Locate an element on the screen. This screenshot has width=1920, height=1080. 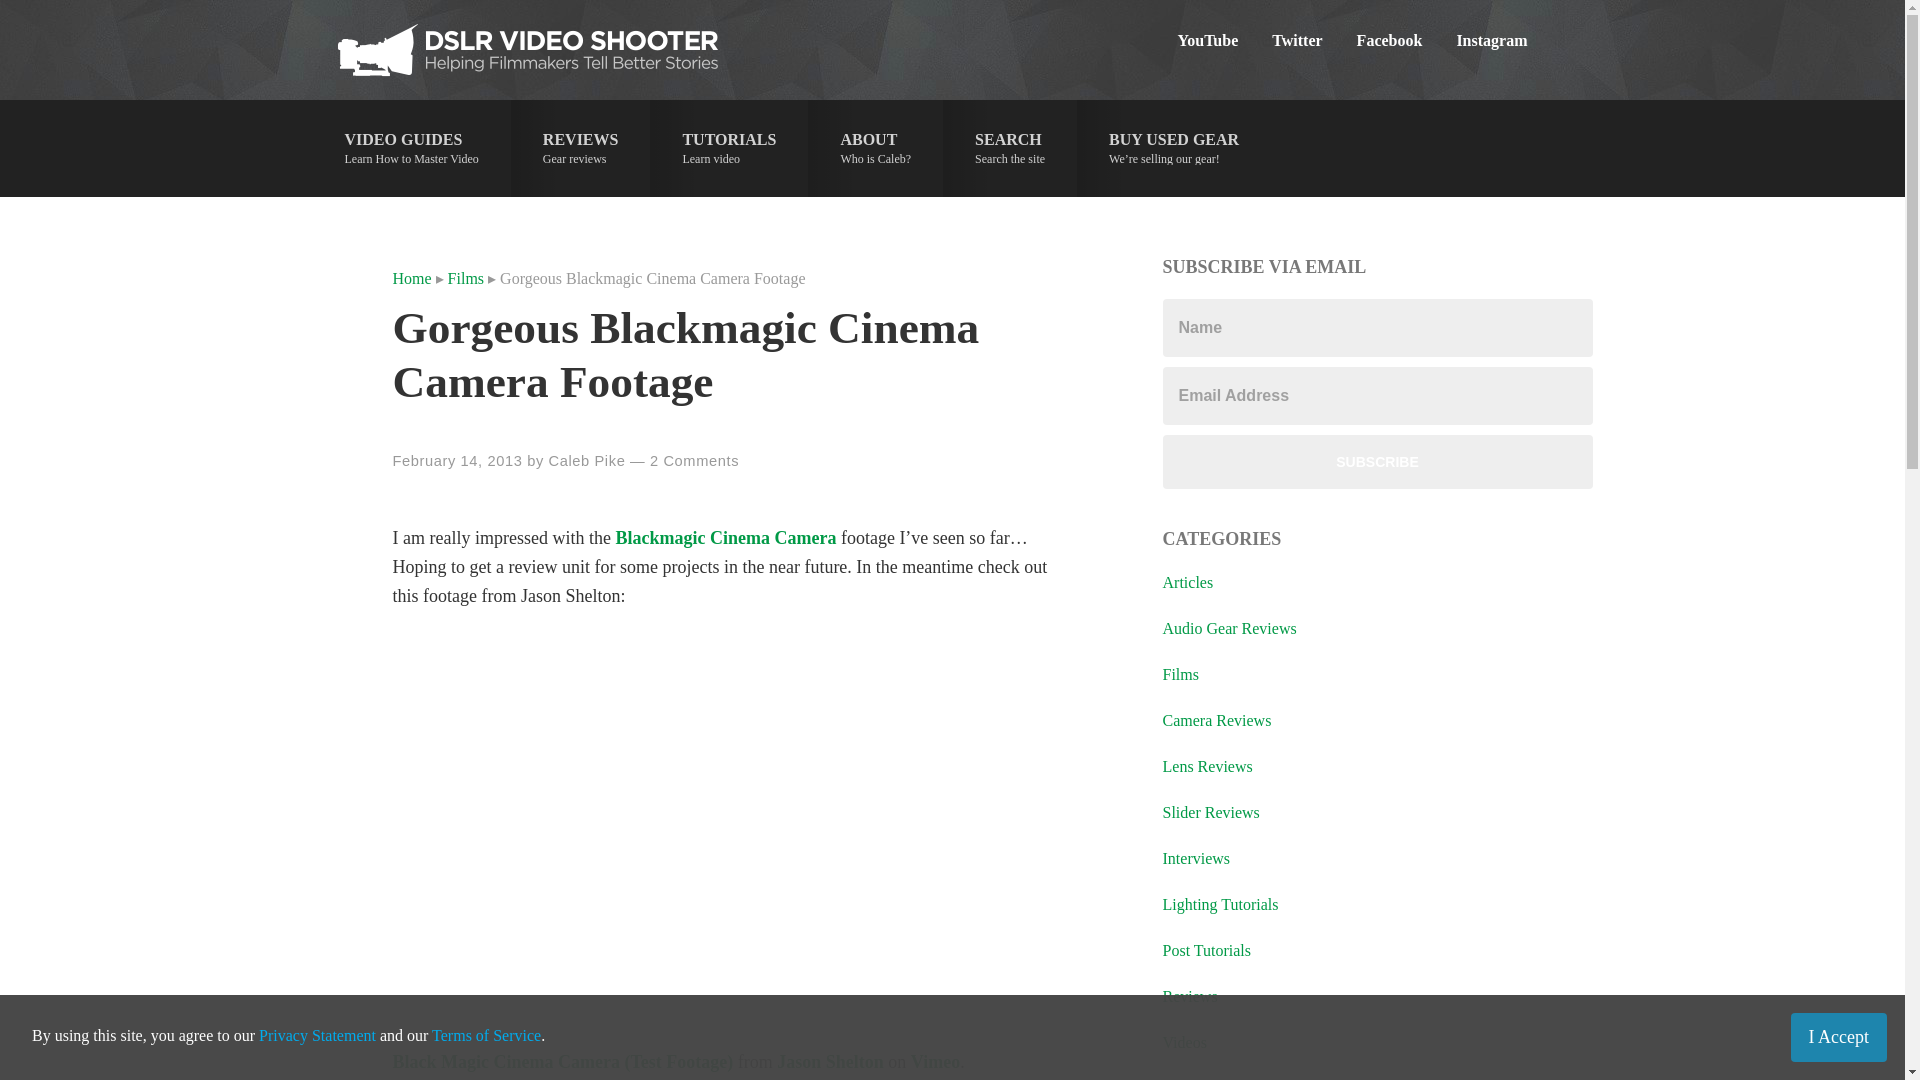
Blackmagic Cinema Camera is located at coordinates (587, 460).